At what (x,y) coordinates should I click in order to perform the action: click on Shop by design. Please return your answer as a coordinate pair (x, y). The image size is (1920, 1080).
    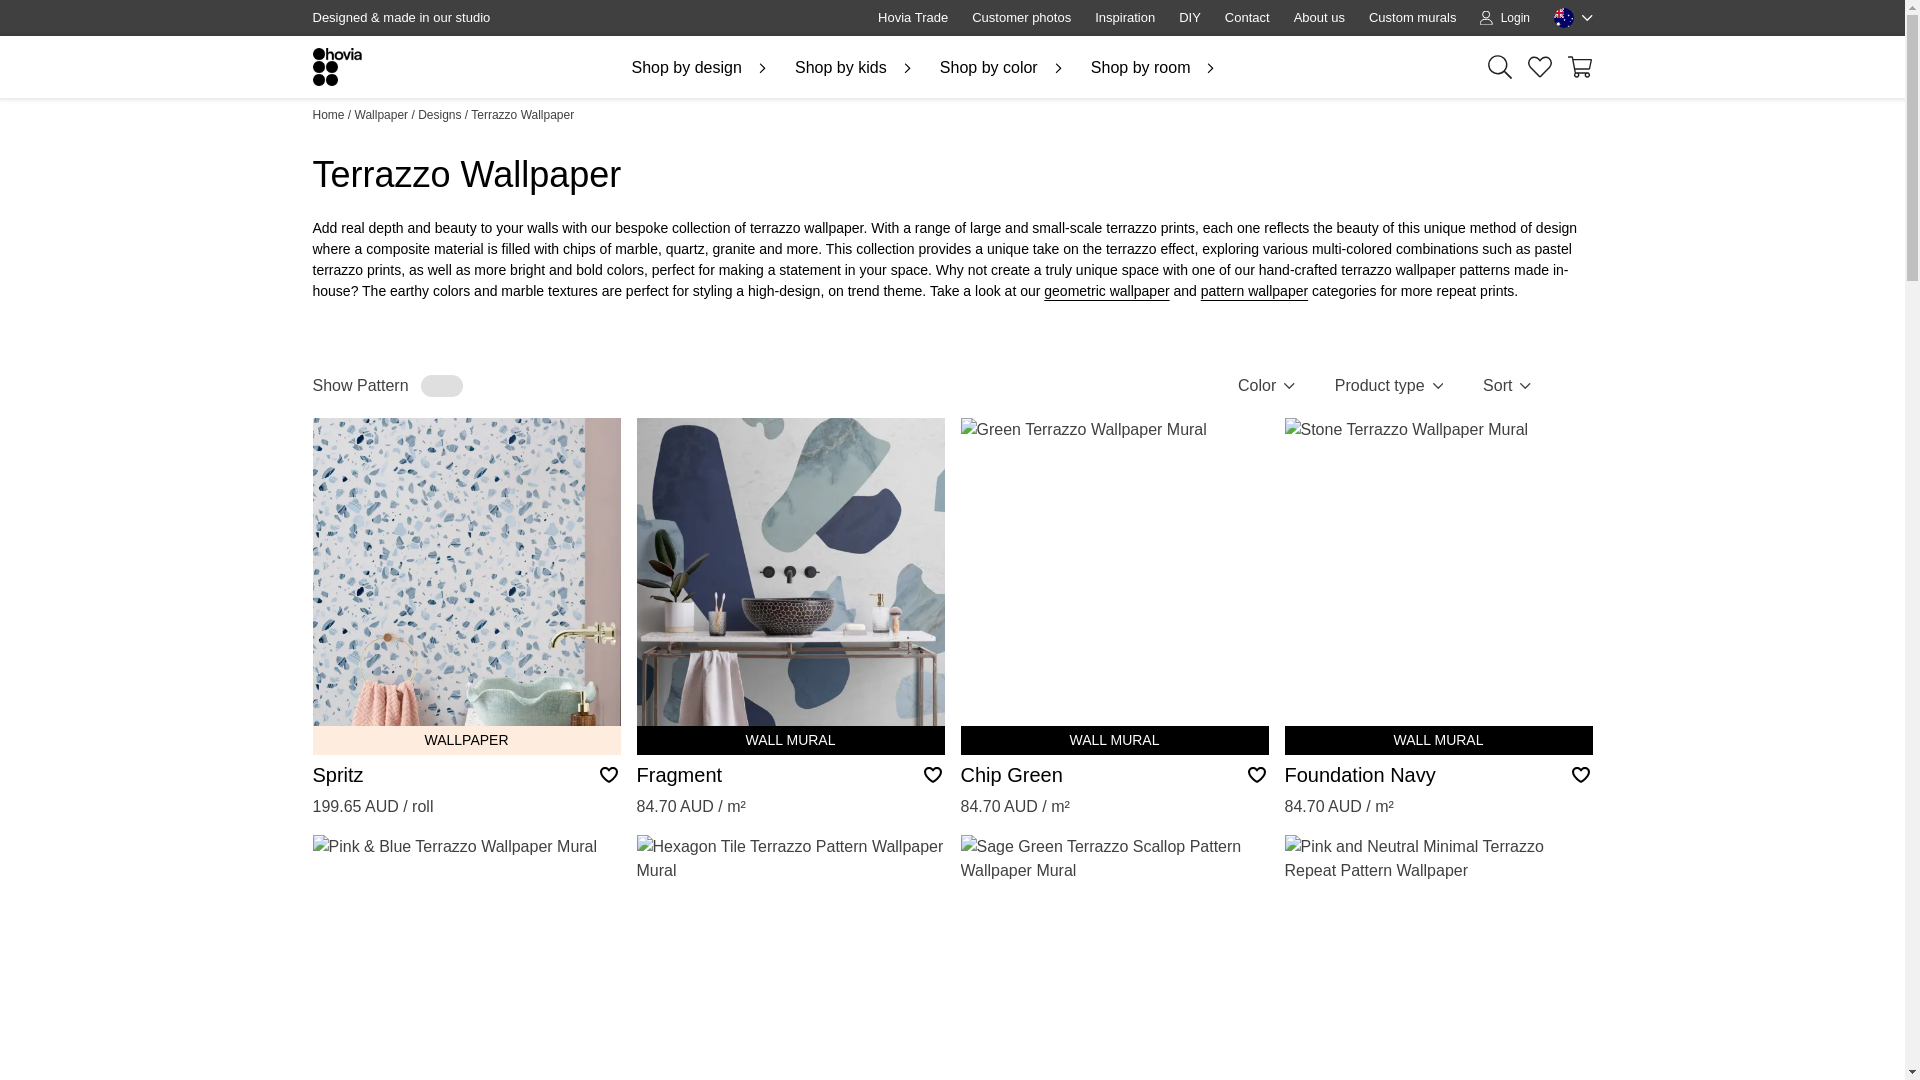
    Looking at the image, I should click on (702, 68).